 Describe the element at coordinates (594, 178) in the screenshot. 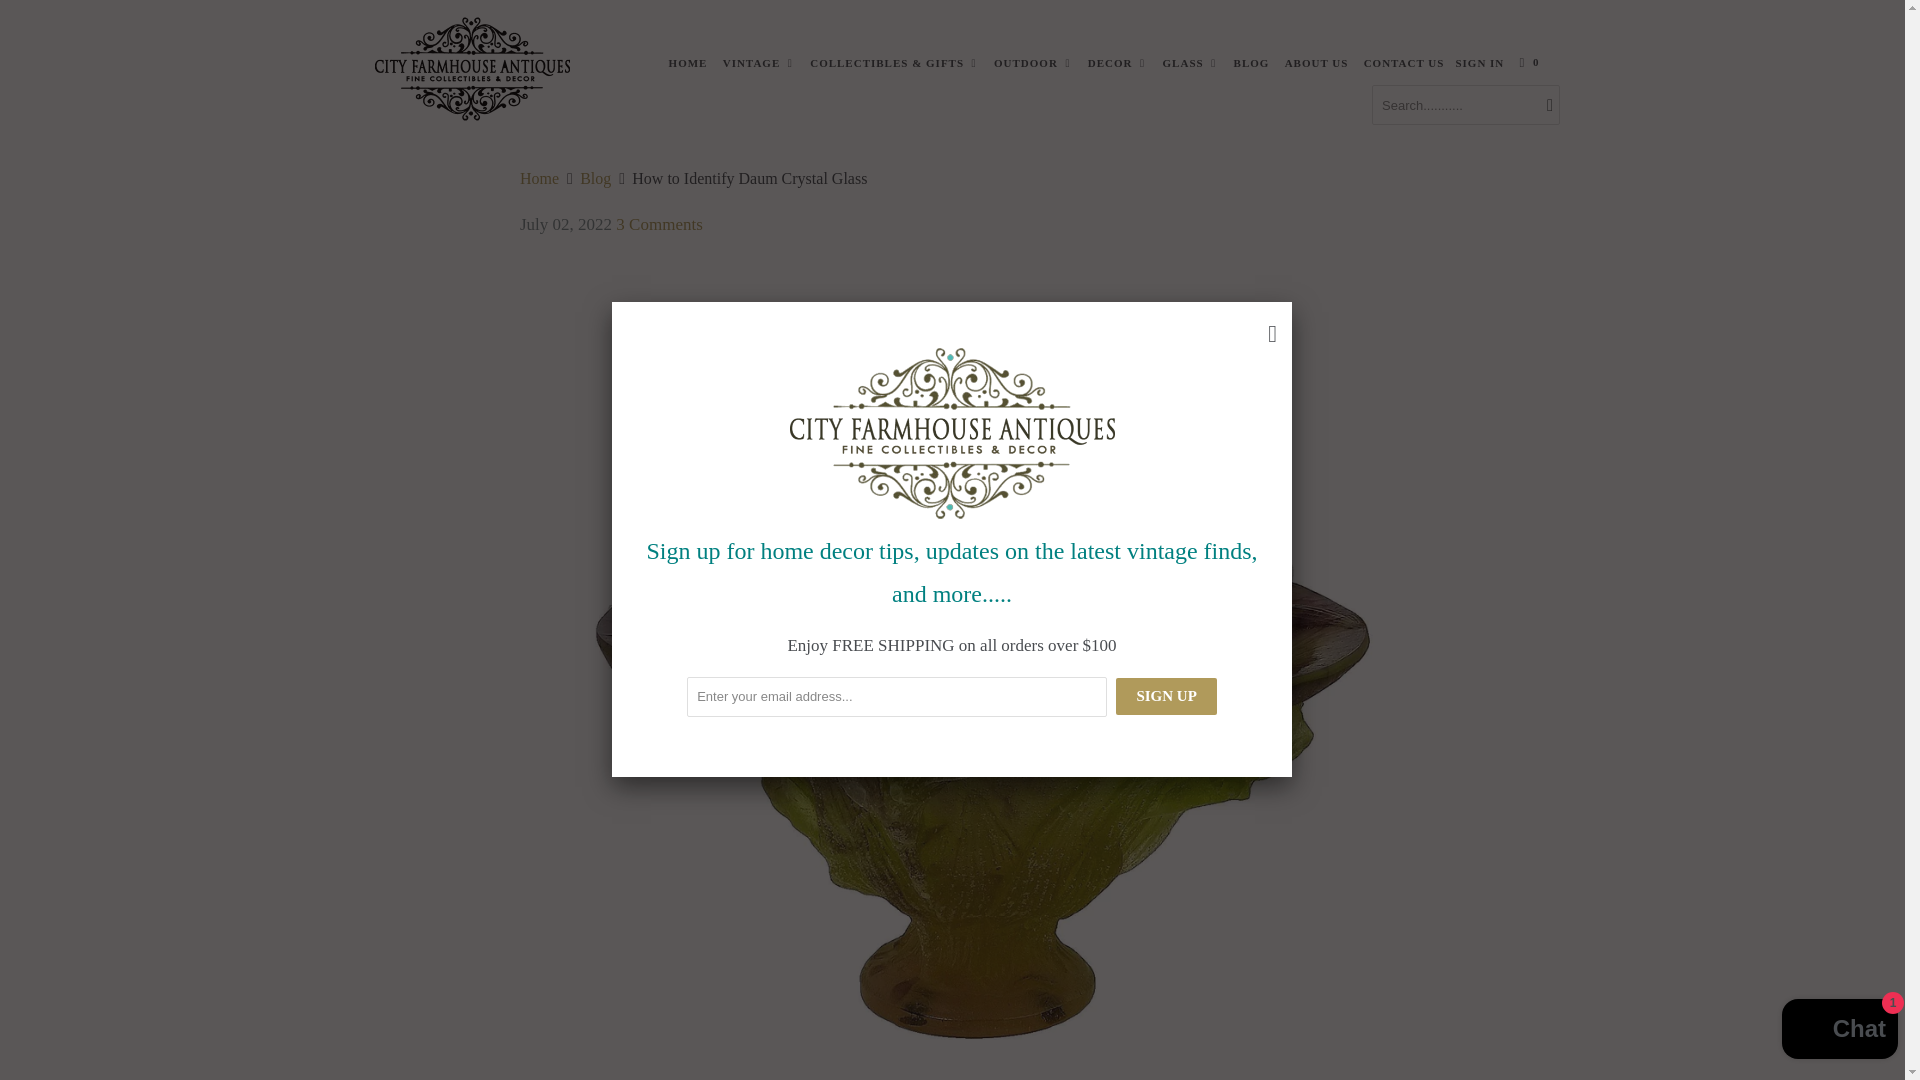

I see `Blog` at that location.